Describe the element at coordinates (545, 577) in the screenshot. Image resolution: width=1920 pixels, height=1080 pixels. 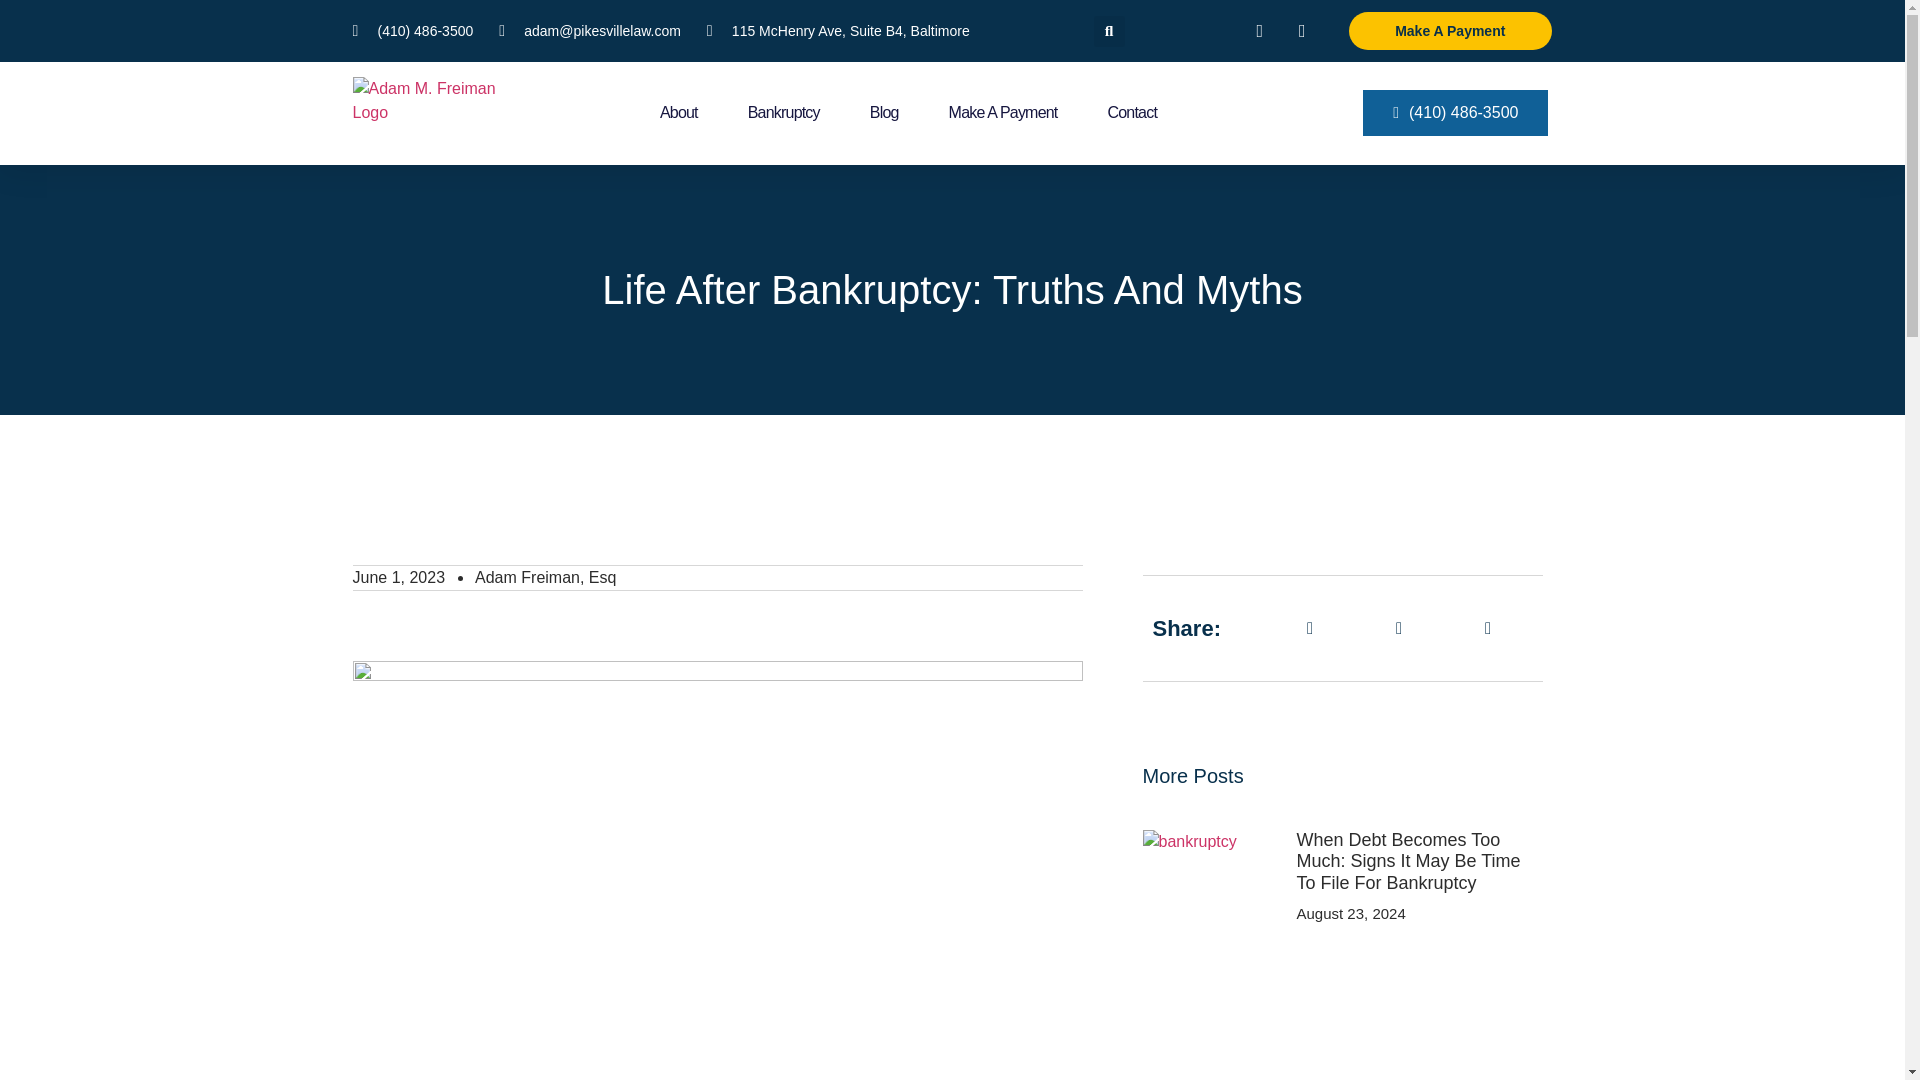
I see `Adam Freiman, Esq` at that location.